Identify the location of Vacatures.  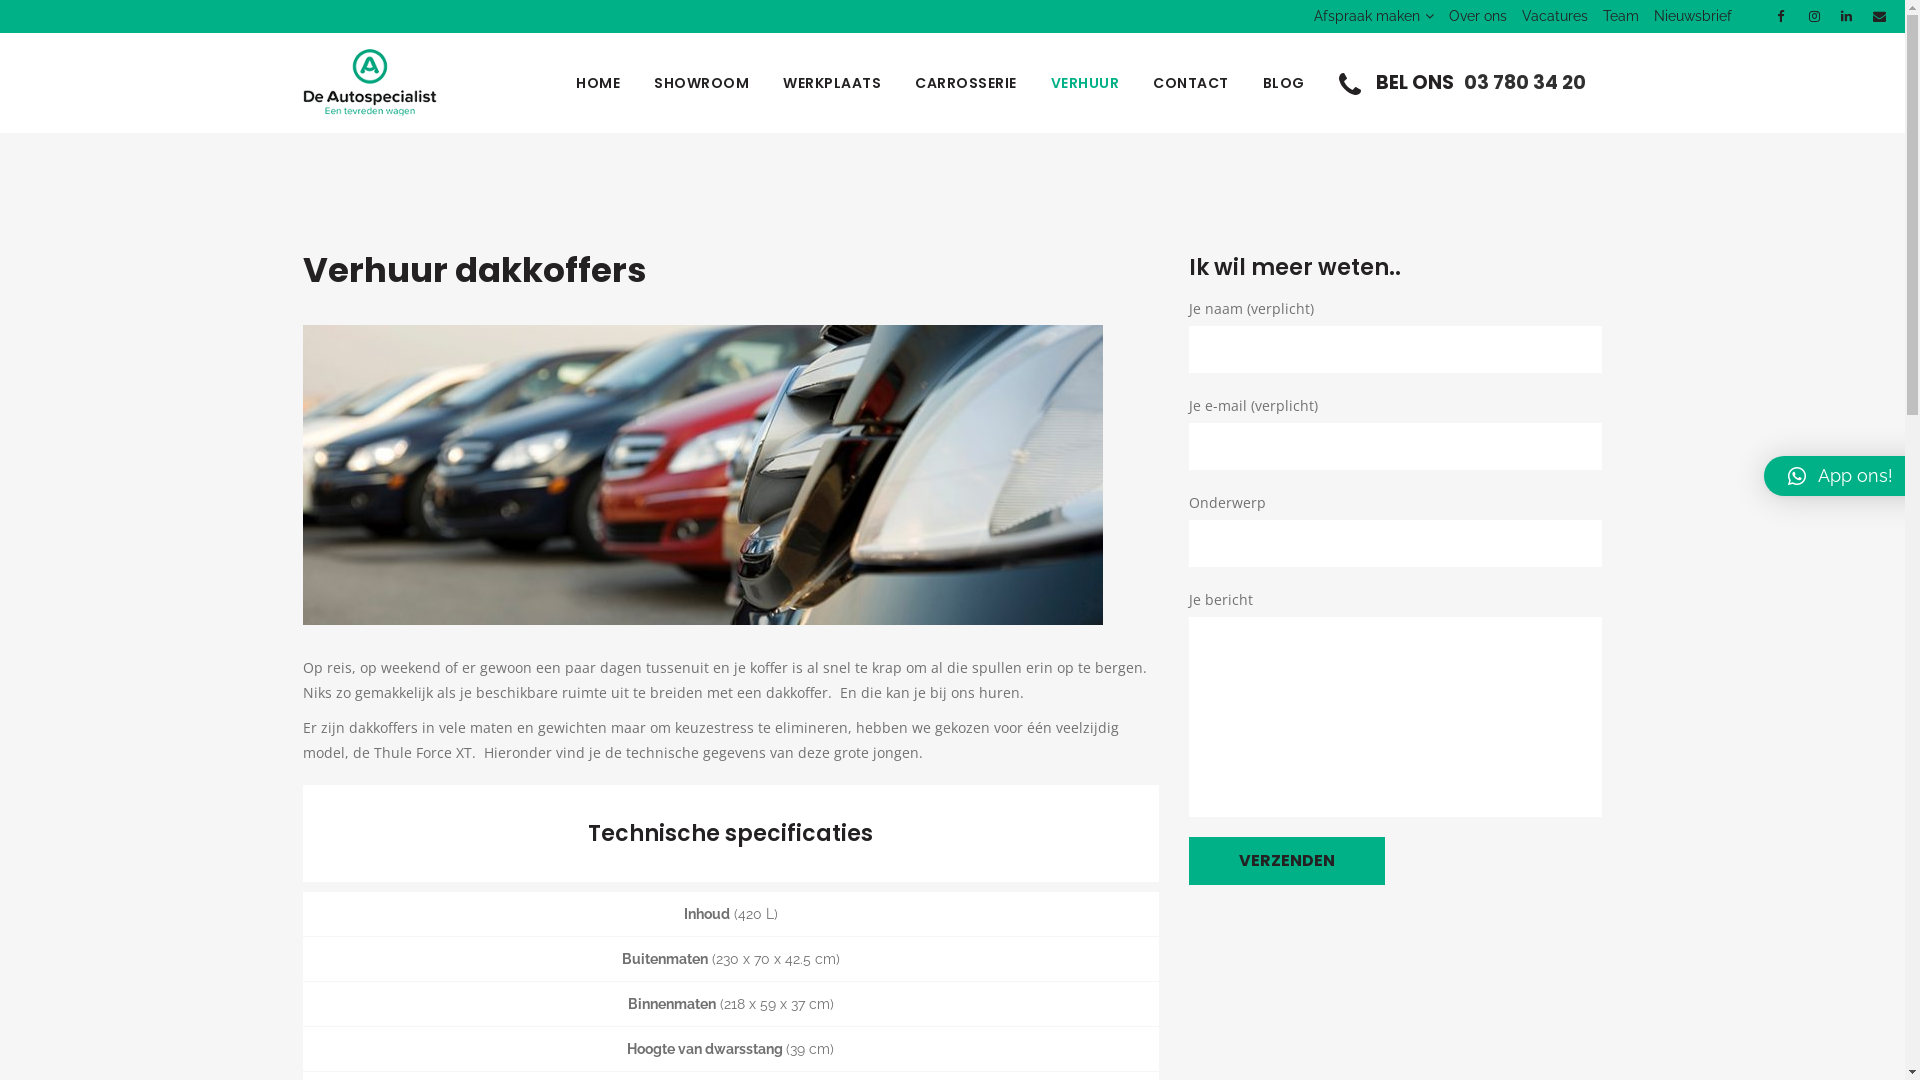
(1548, 16).